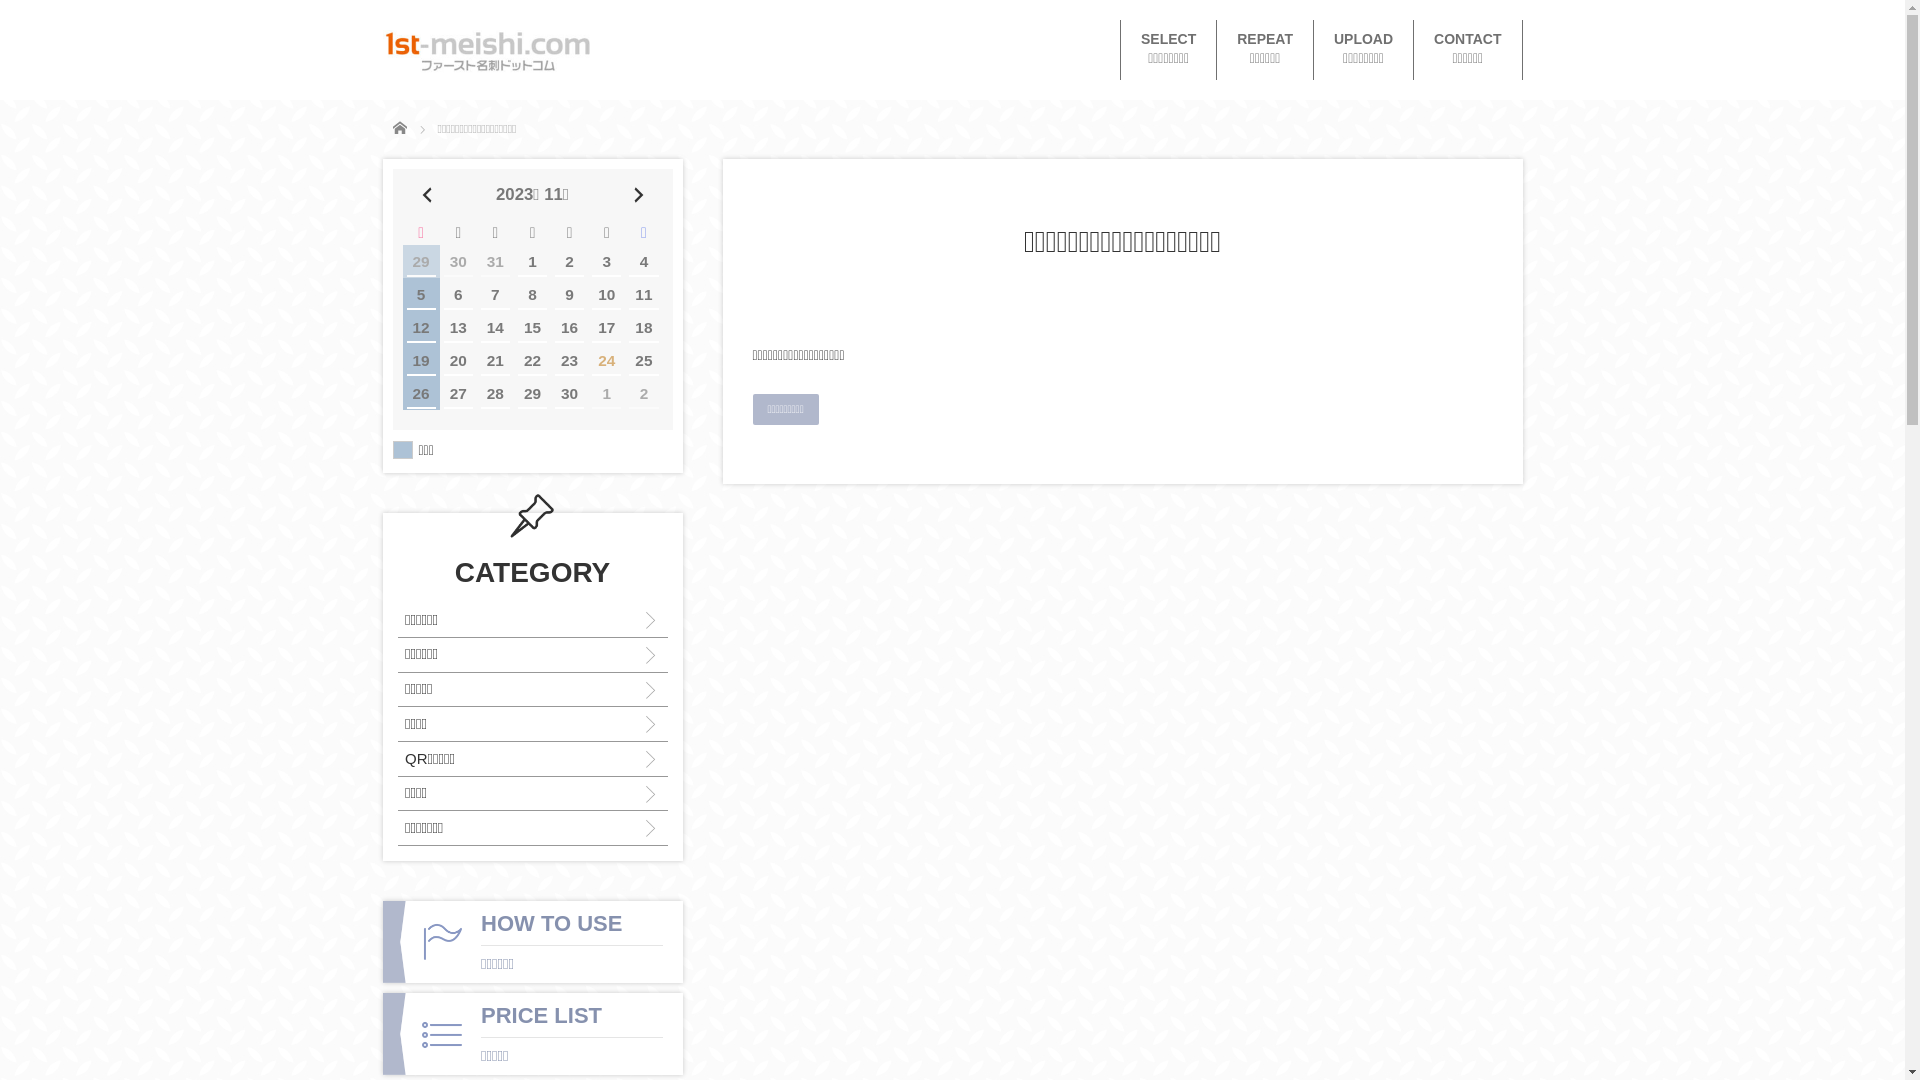  I want to click on 1st-meishi.com, so click(487, 52).